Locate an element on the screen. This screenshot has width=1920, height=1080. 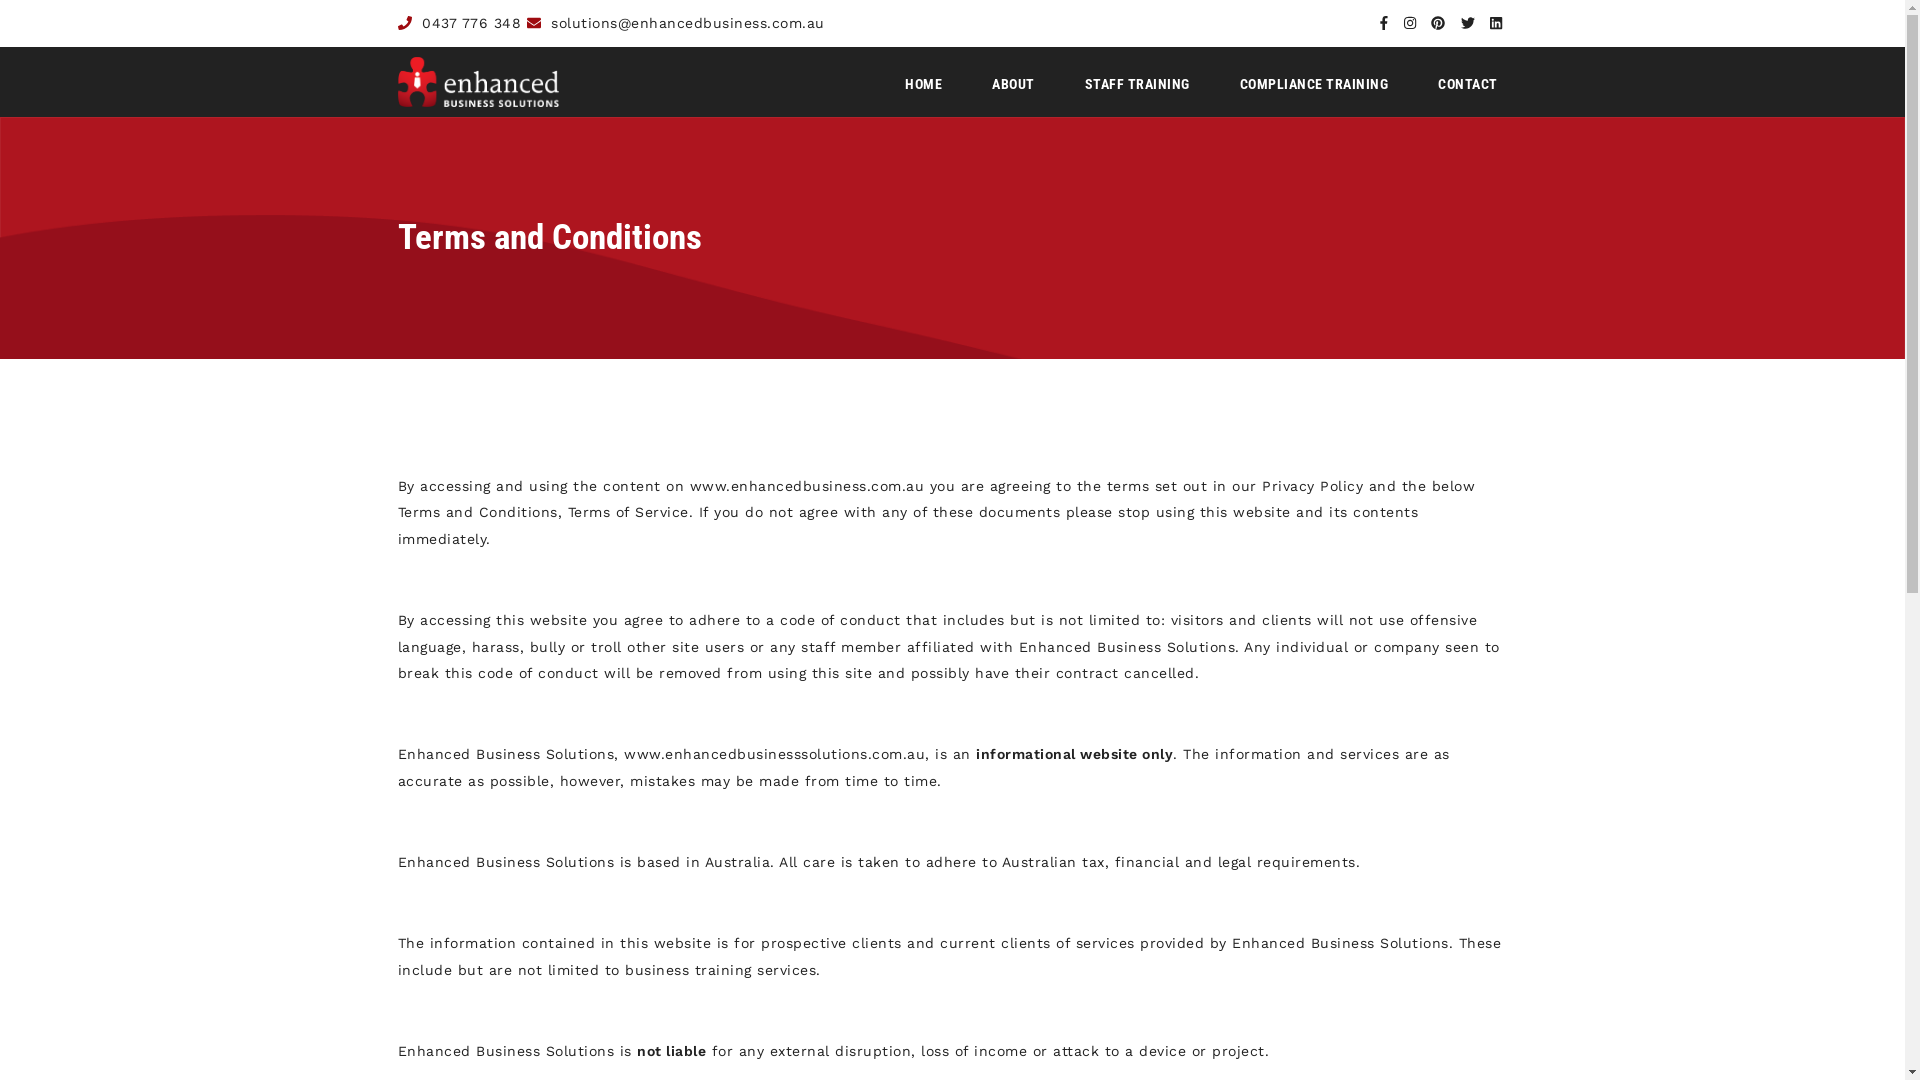
CONTACT is located at coordinates (1468, 84).